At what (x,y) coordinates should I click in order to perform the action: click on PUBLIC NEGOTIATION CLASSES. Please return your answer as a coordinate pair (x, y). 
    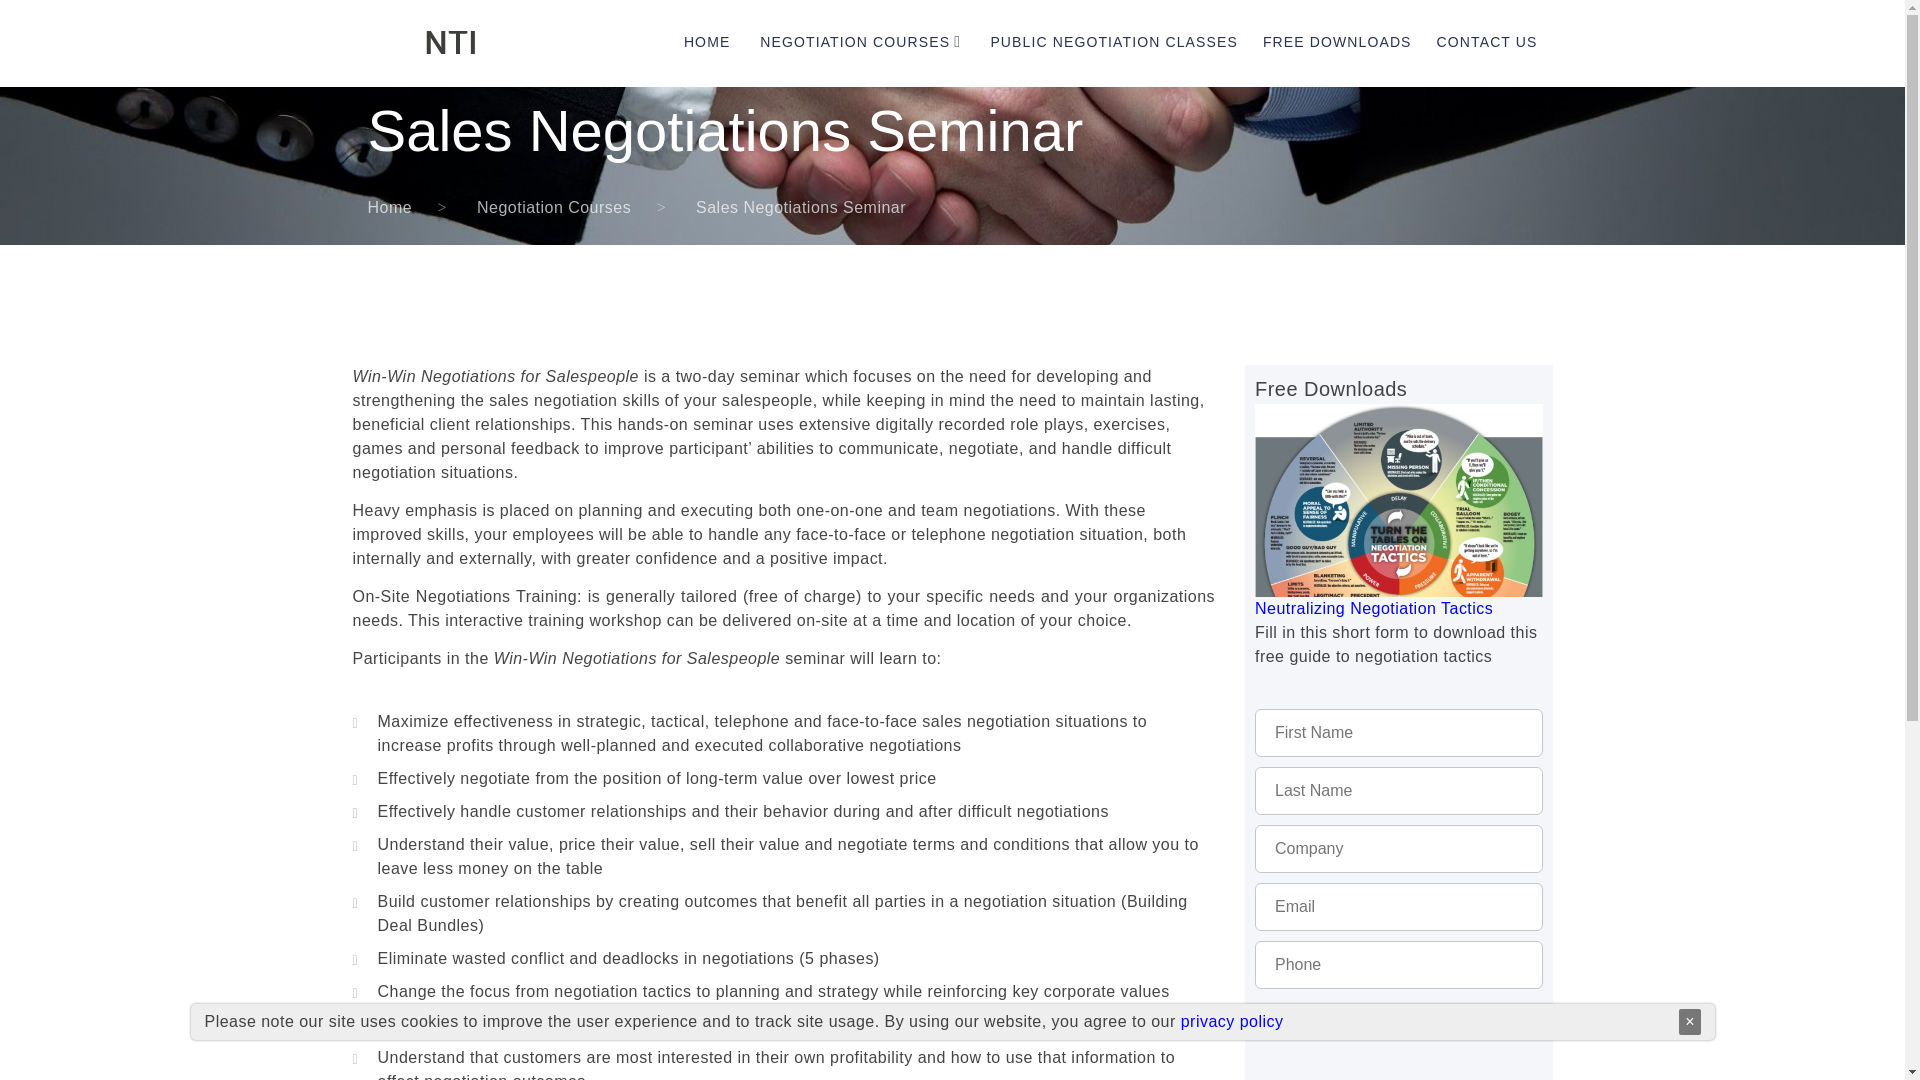
    Looking at the image, I should click on (1113, 42).